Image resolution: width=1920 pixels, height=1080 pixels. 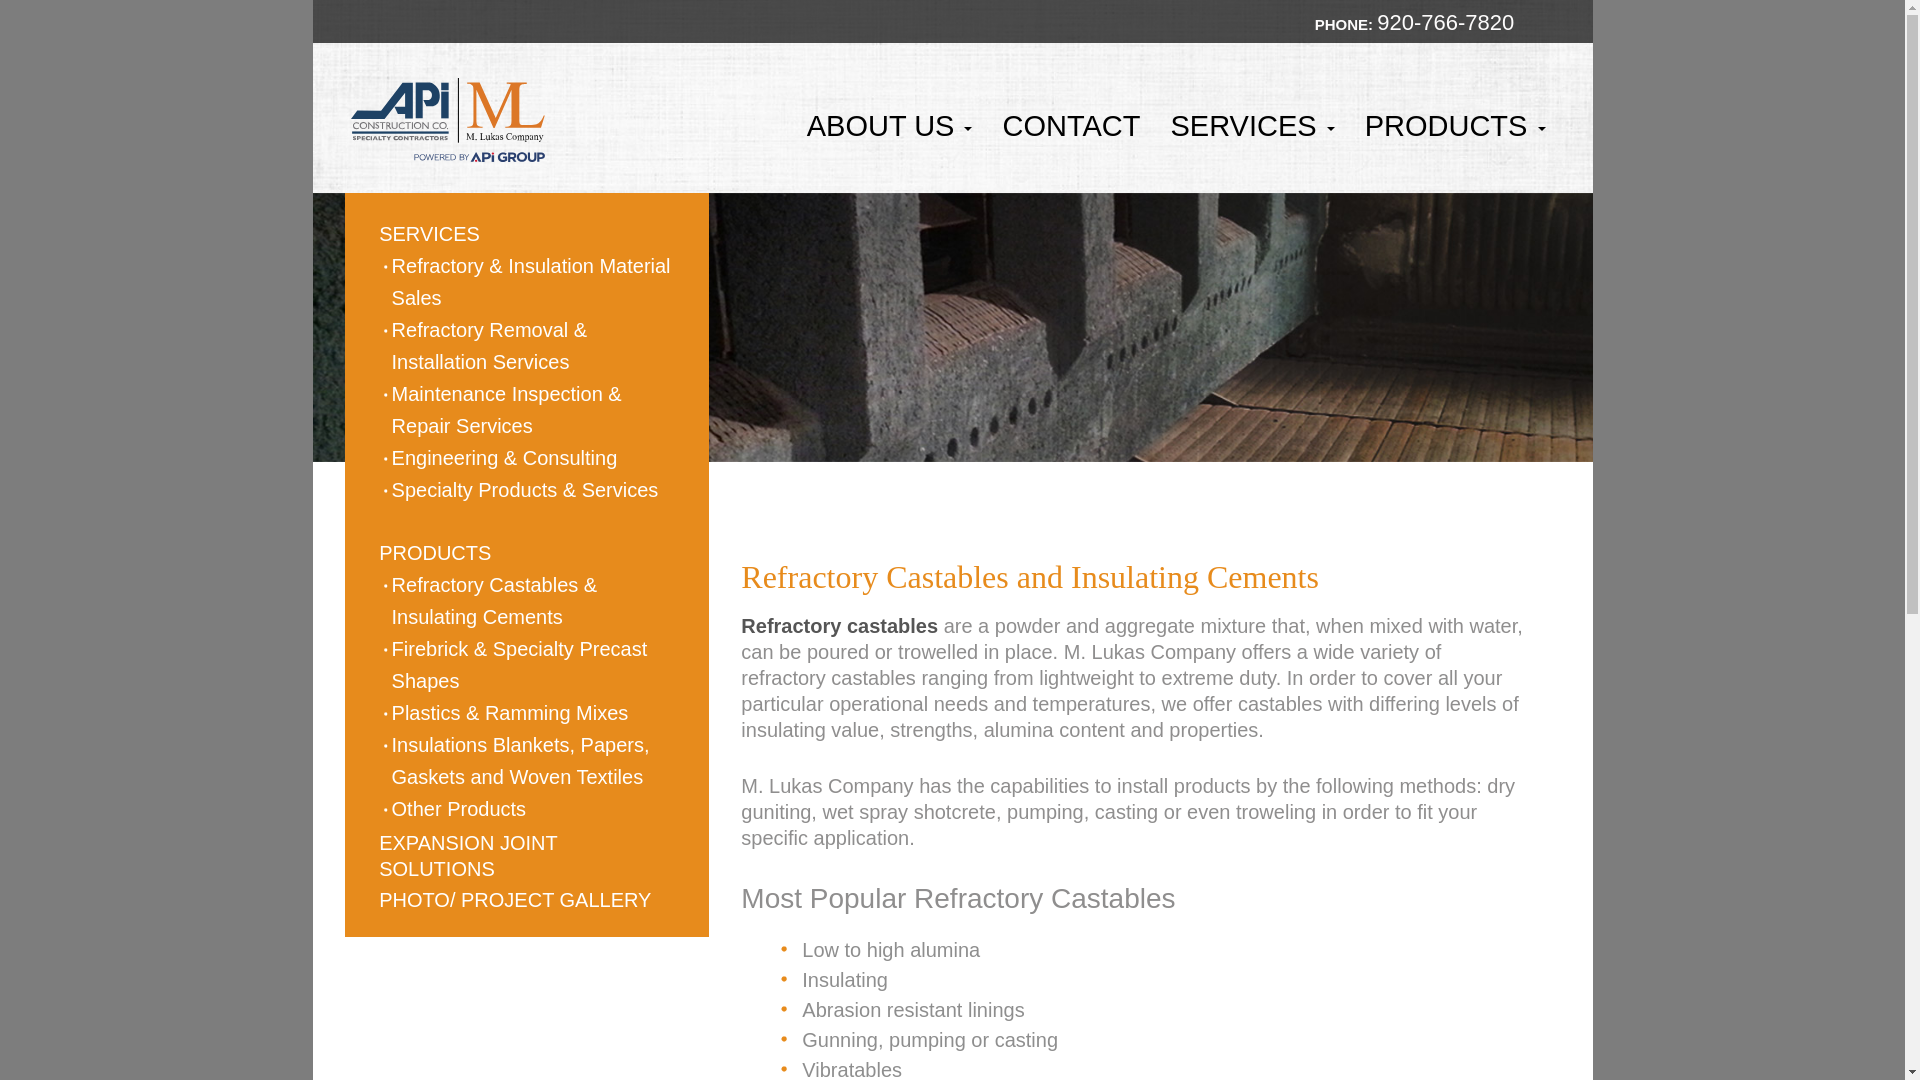 What do you see at coordinates (1252, 126) in the screenshot?
I see `SERVICES` at bounding box center [1252, 126].